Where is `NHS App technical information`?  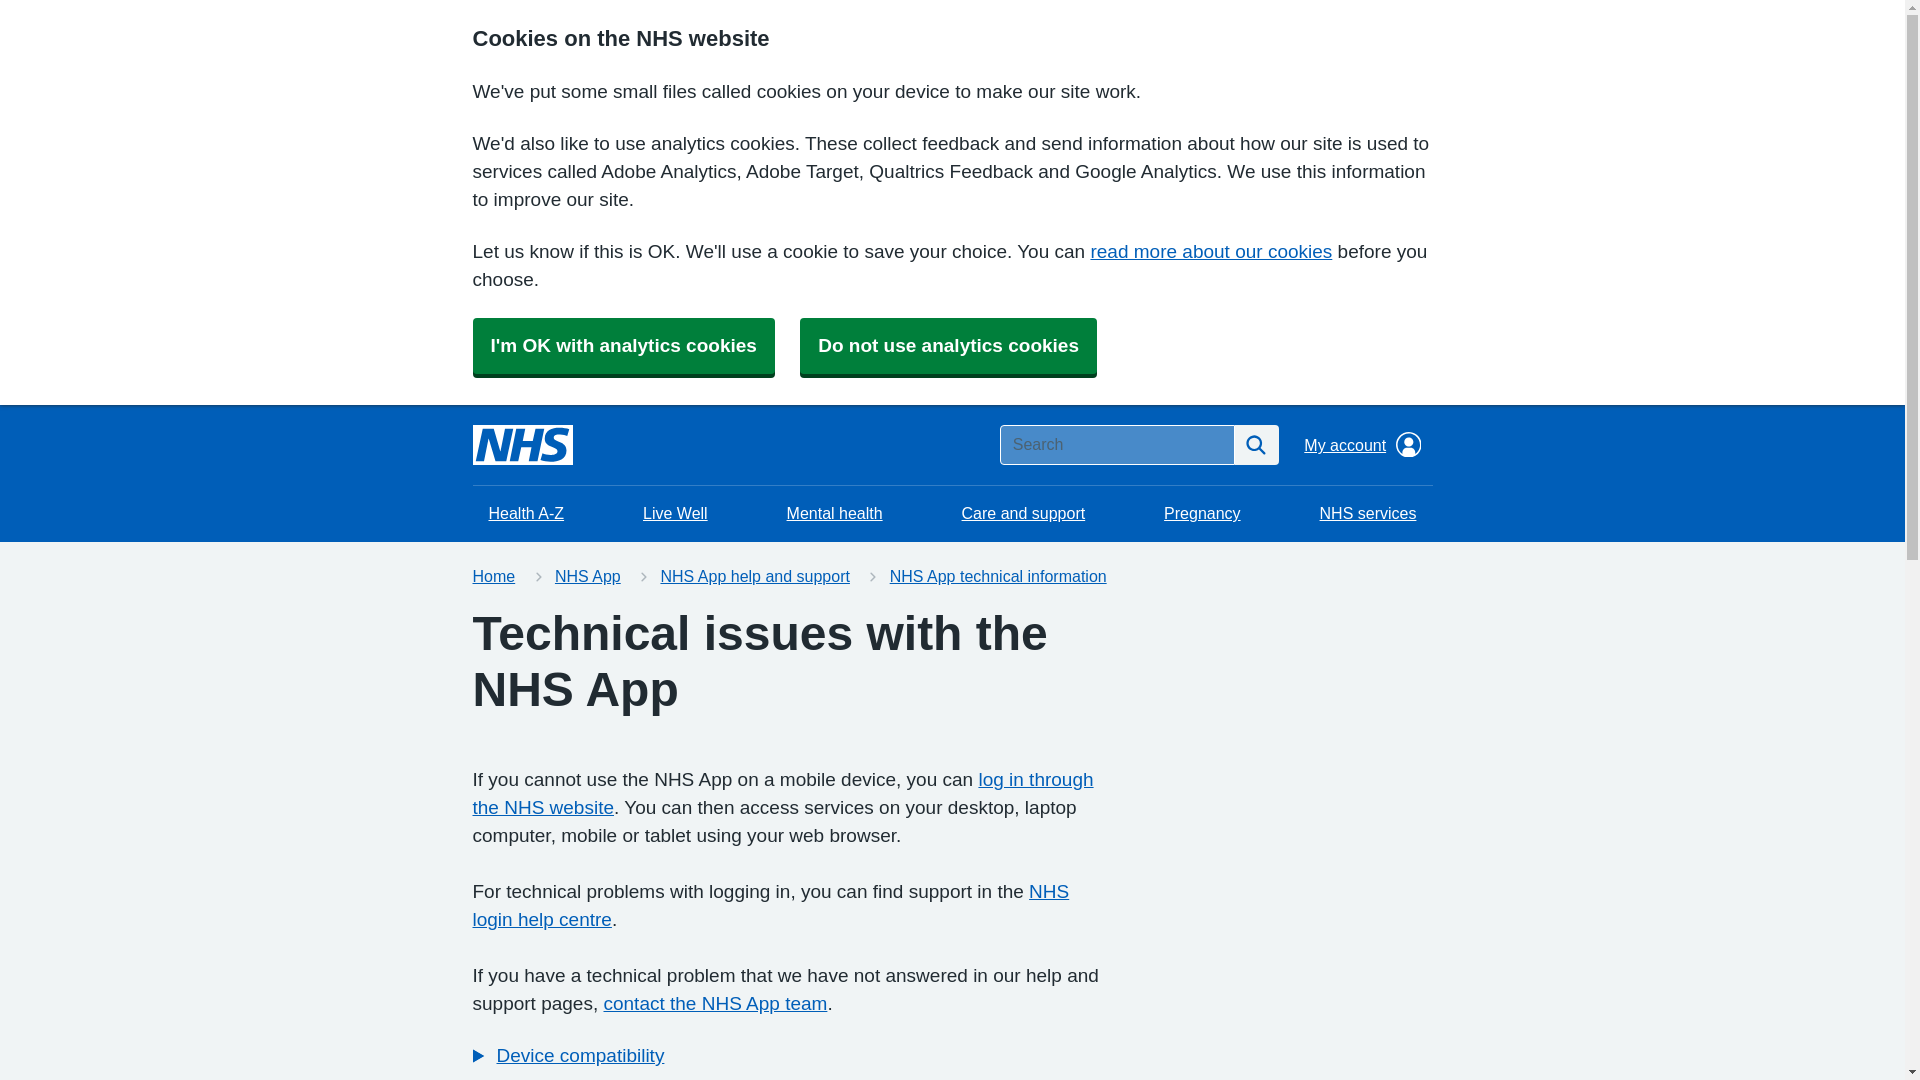 NHS App technical information is located at coordinates (998, 576).